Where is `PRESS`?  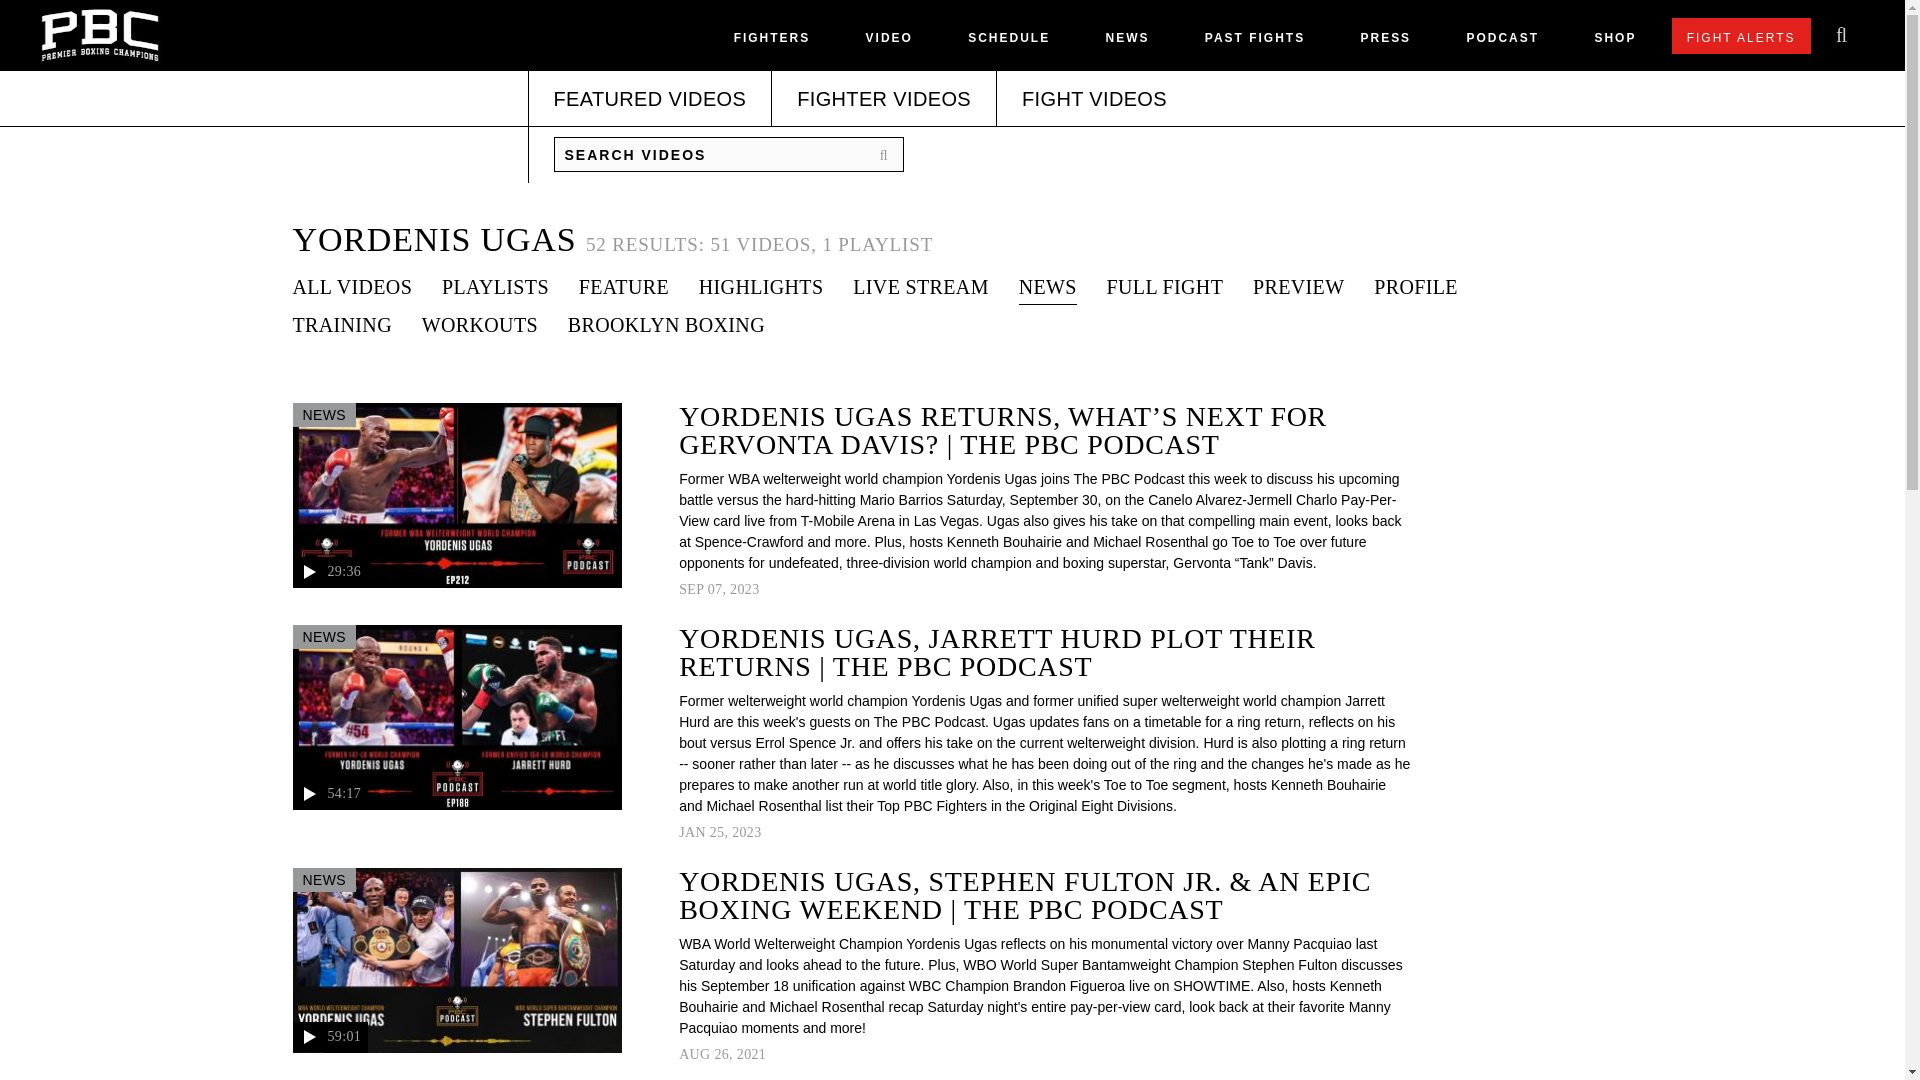
PRESS is located at coordinates (1385, 42).